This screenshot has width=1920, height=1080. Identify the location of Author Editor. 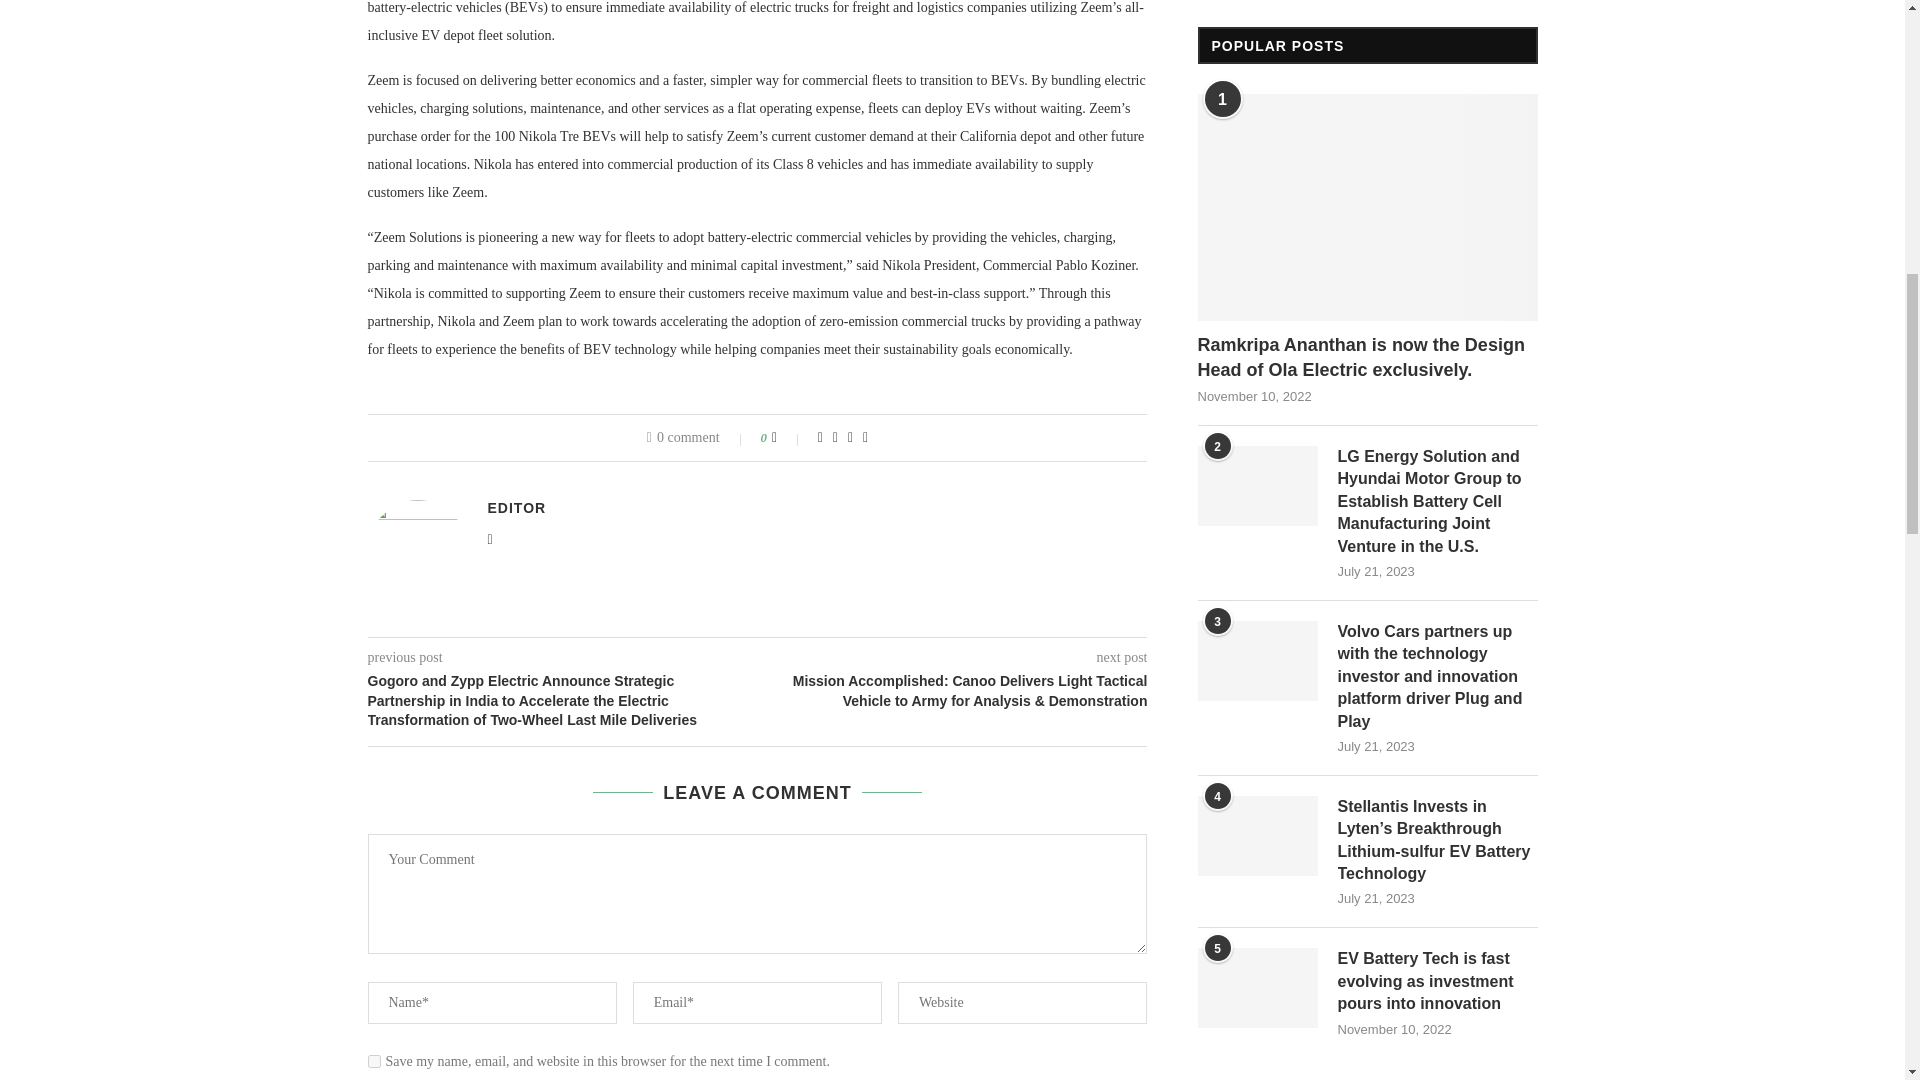
(517, 508).